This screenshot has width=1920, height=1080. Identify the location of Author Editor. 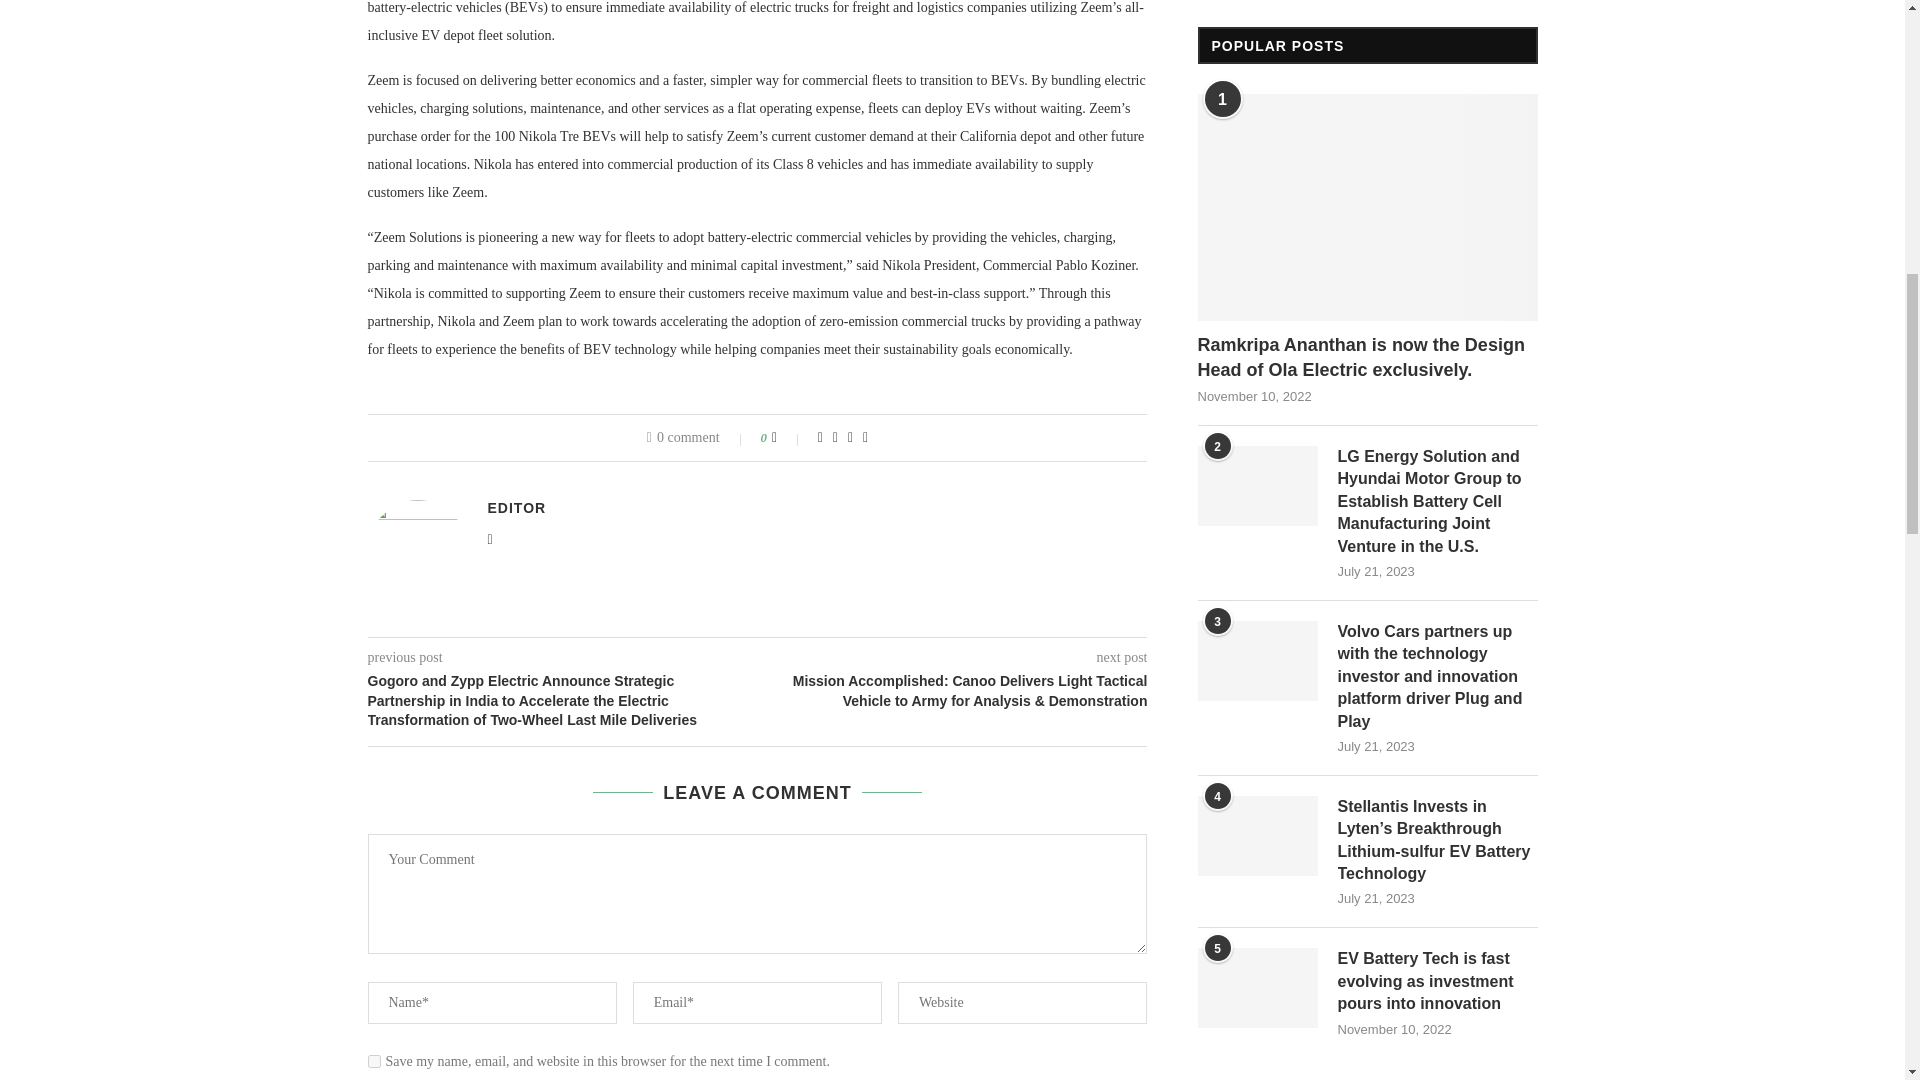
(517, 508).